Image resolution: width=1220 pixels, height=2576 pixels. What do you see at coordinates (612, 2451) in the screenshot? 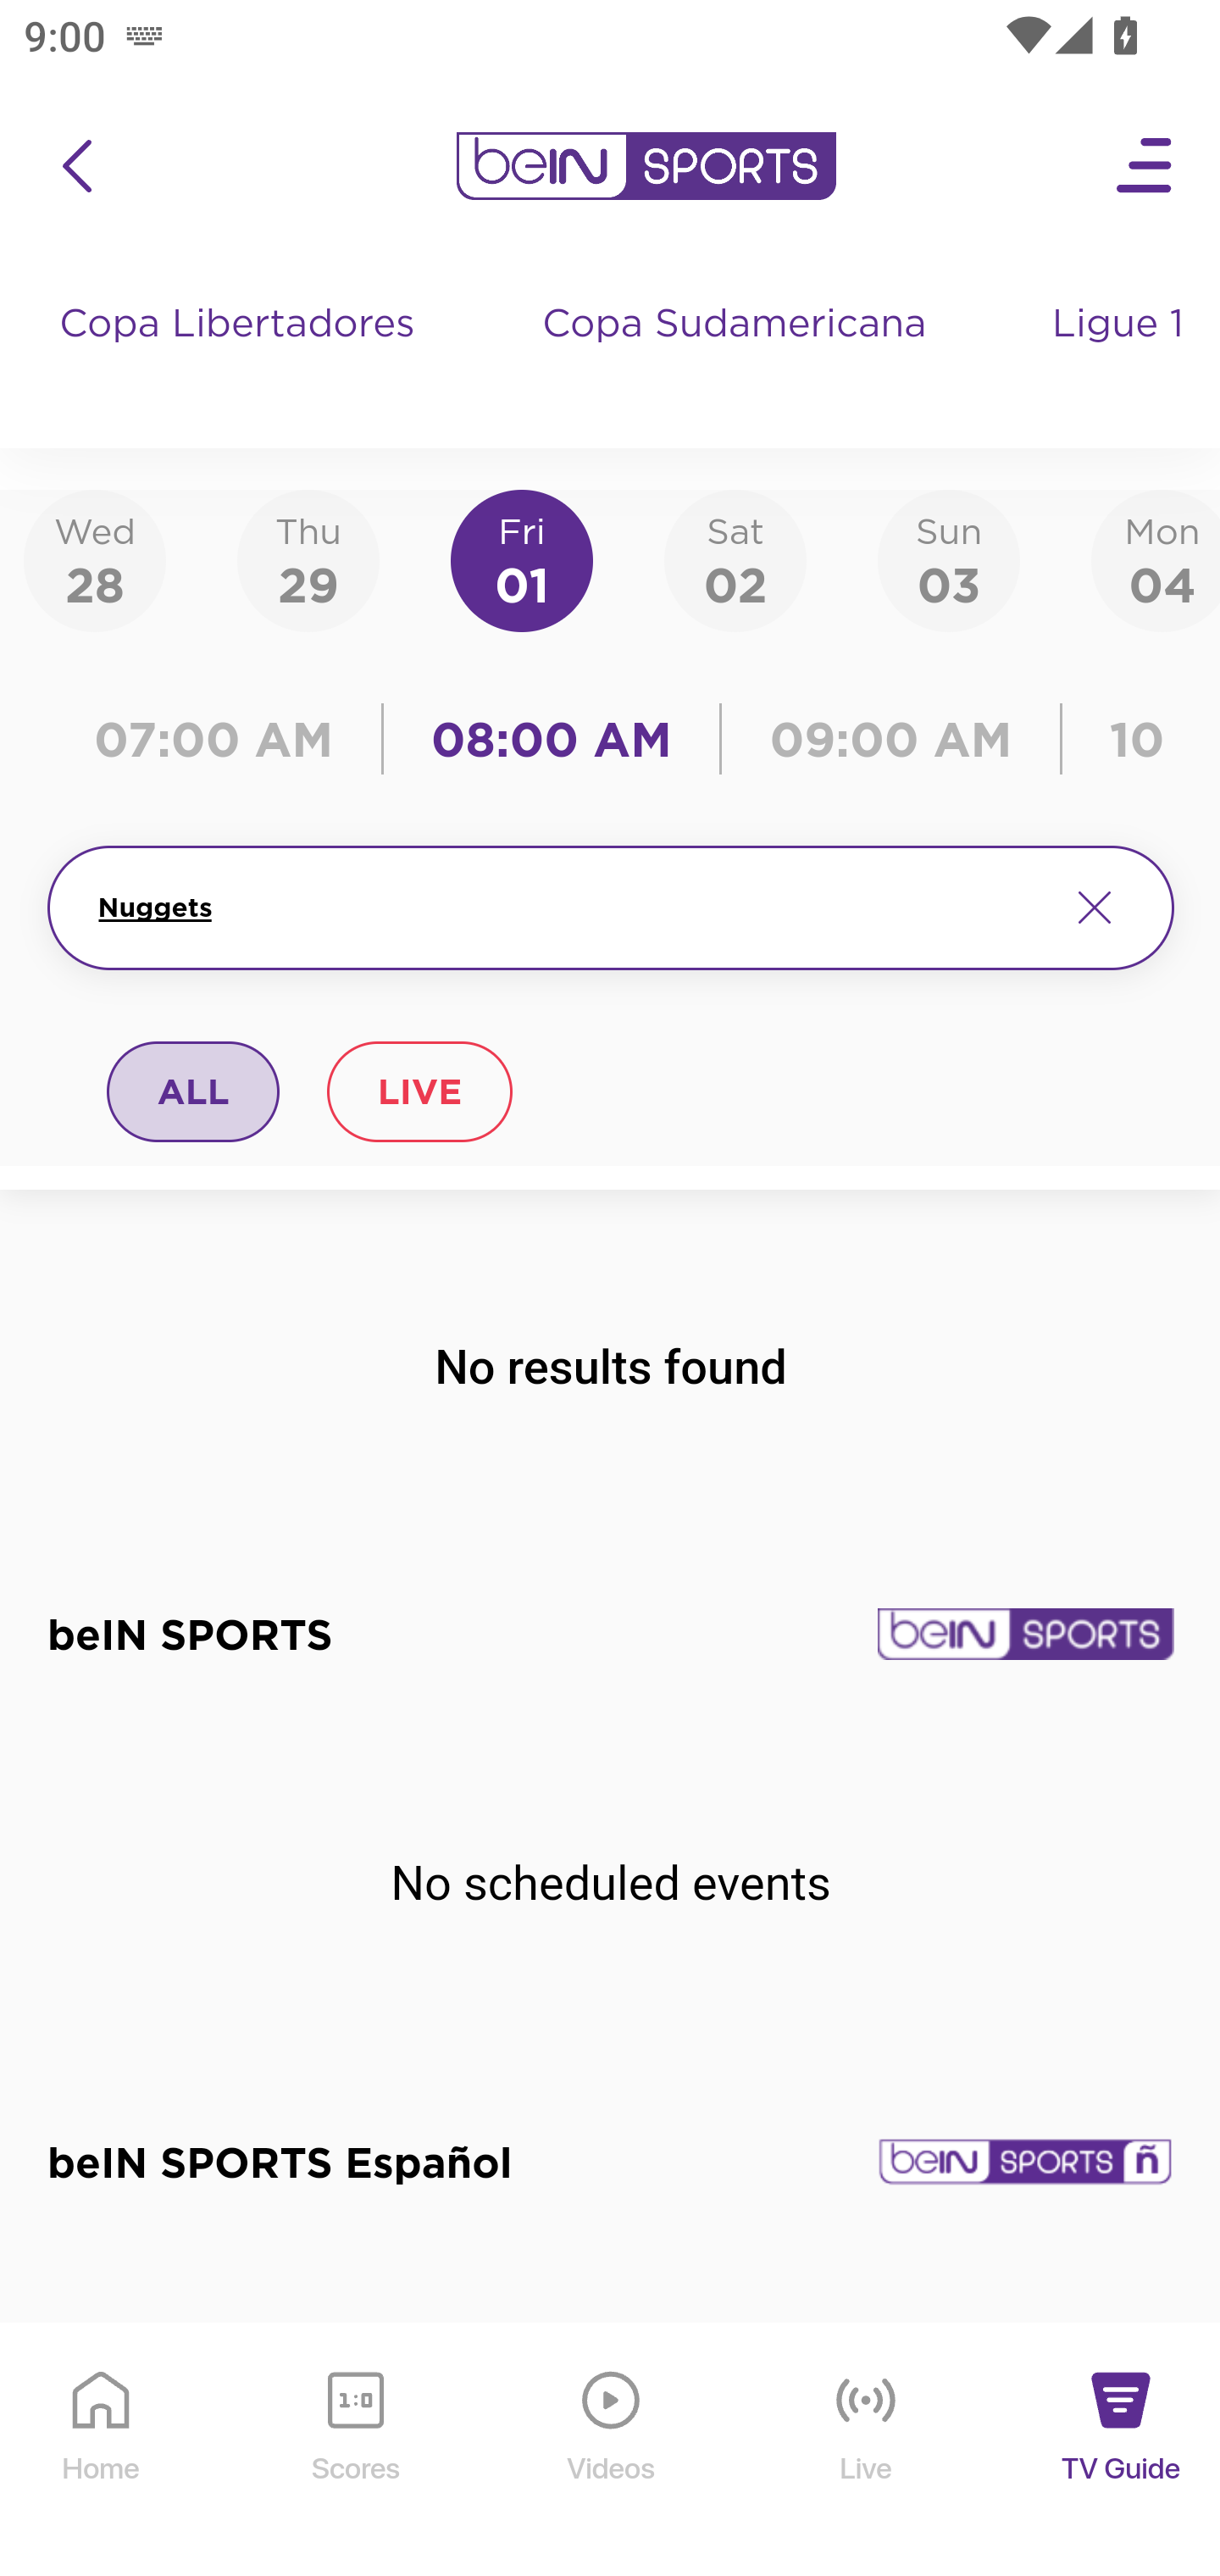
I see `Videos Videos Icon Videos` at bounding box center [612, 2451].